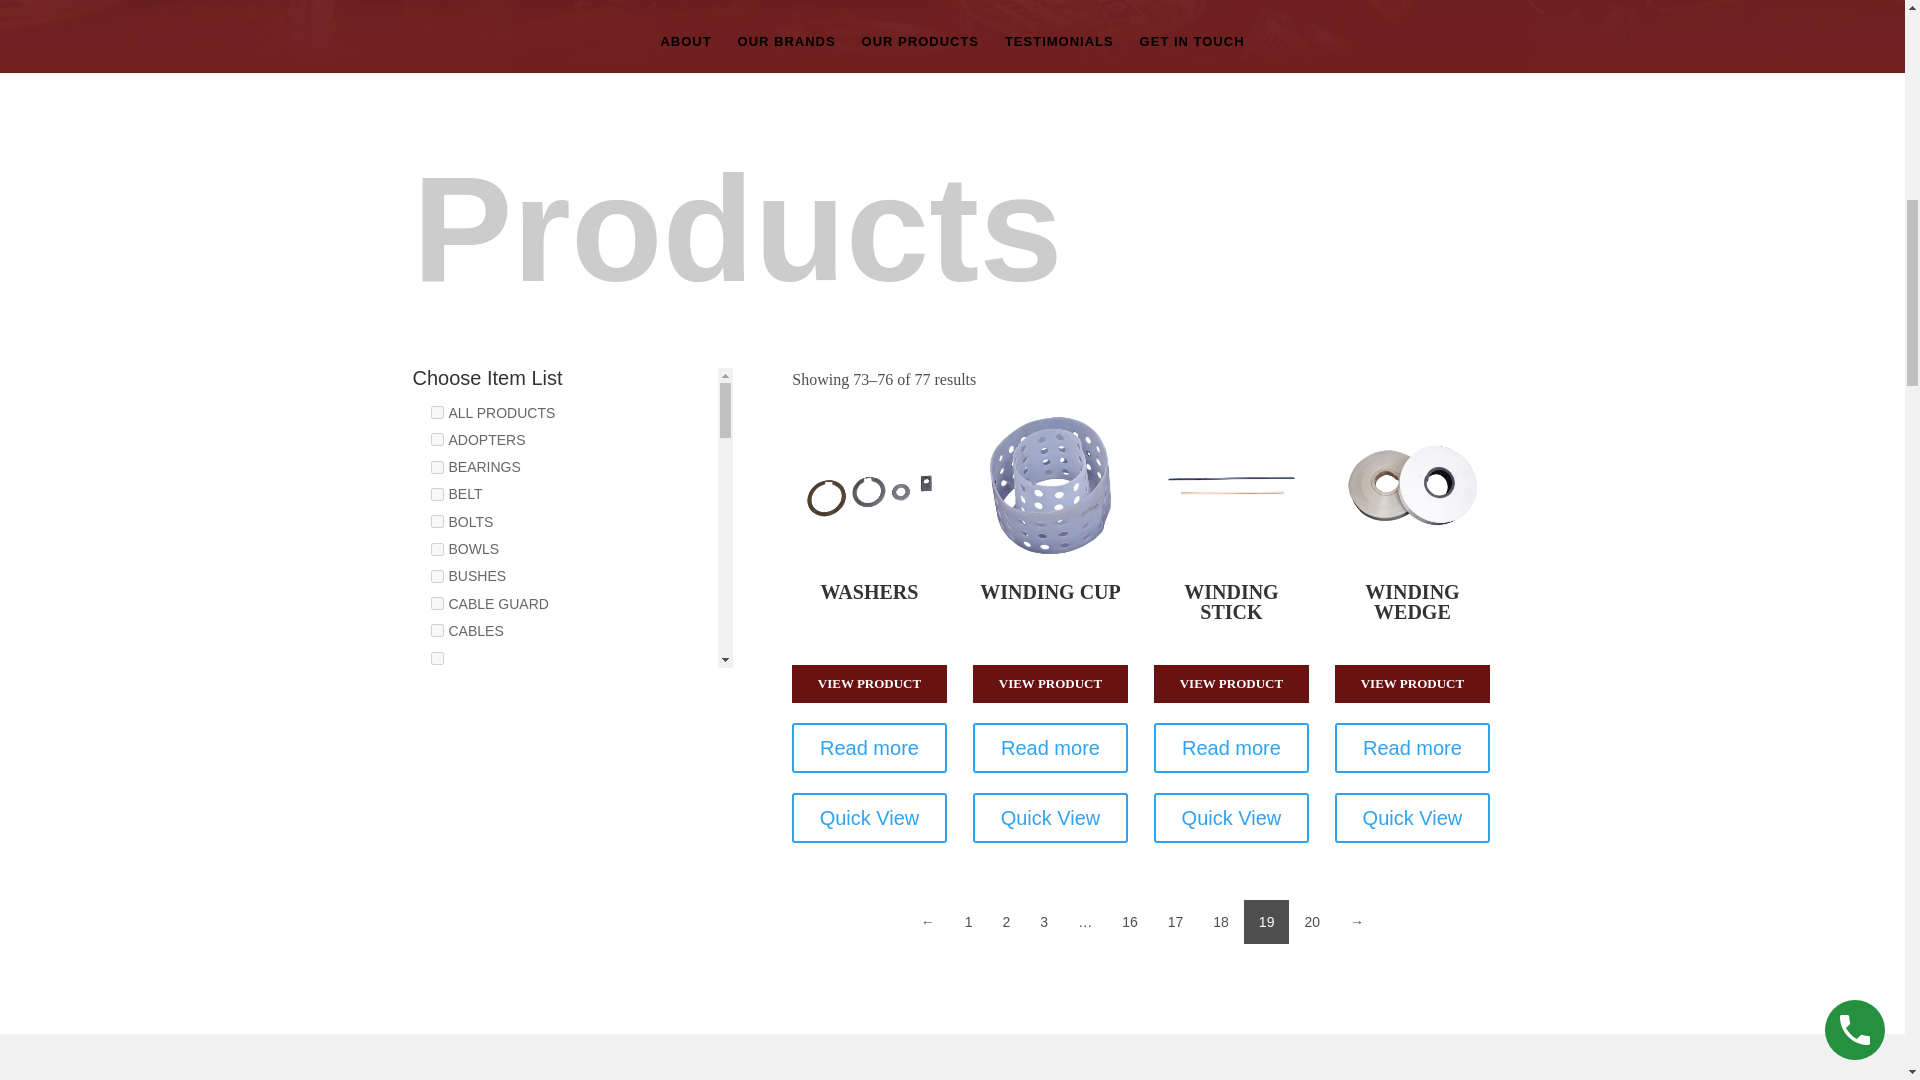  Describe the element at coordinates (436, 956) in the screenshot. I see `250` at that location.